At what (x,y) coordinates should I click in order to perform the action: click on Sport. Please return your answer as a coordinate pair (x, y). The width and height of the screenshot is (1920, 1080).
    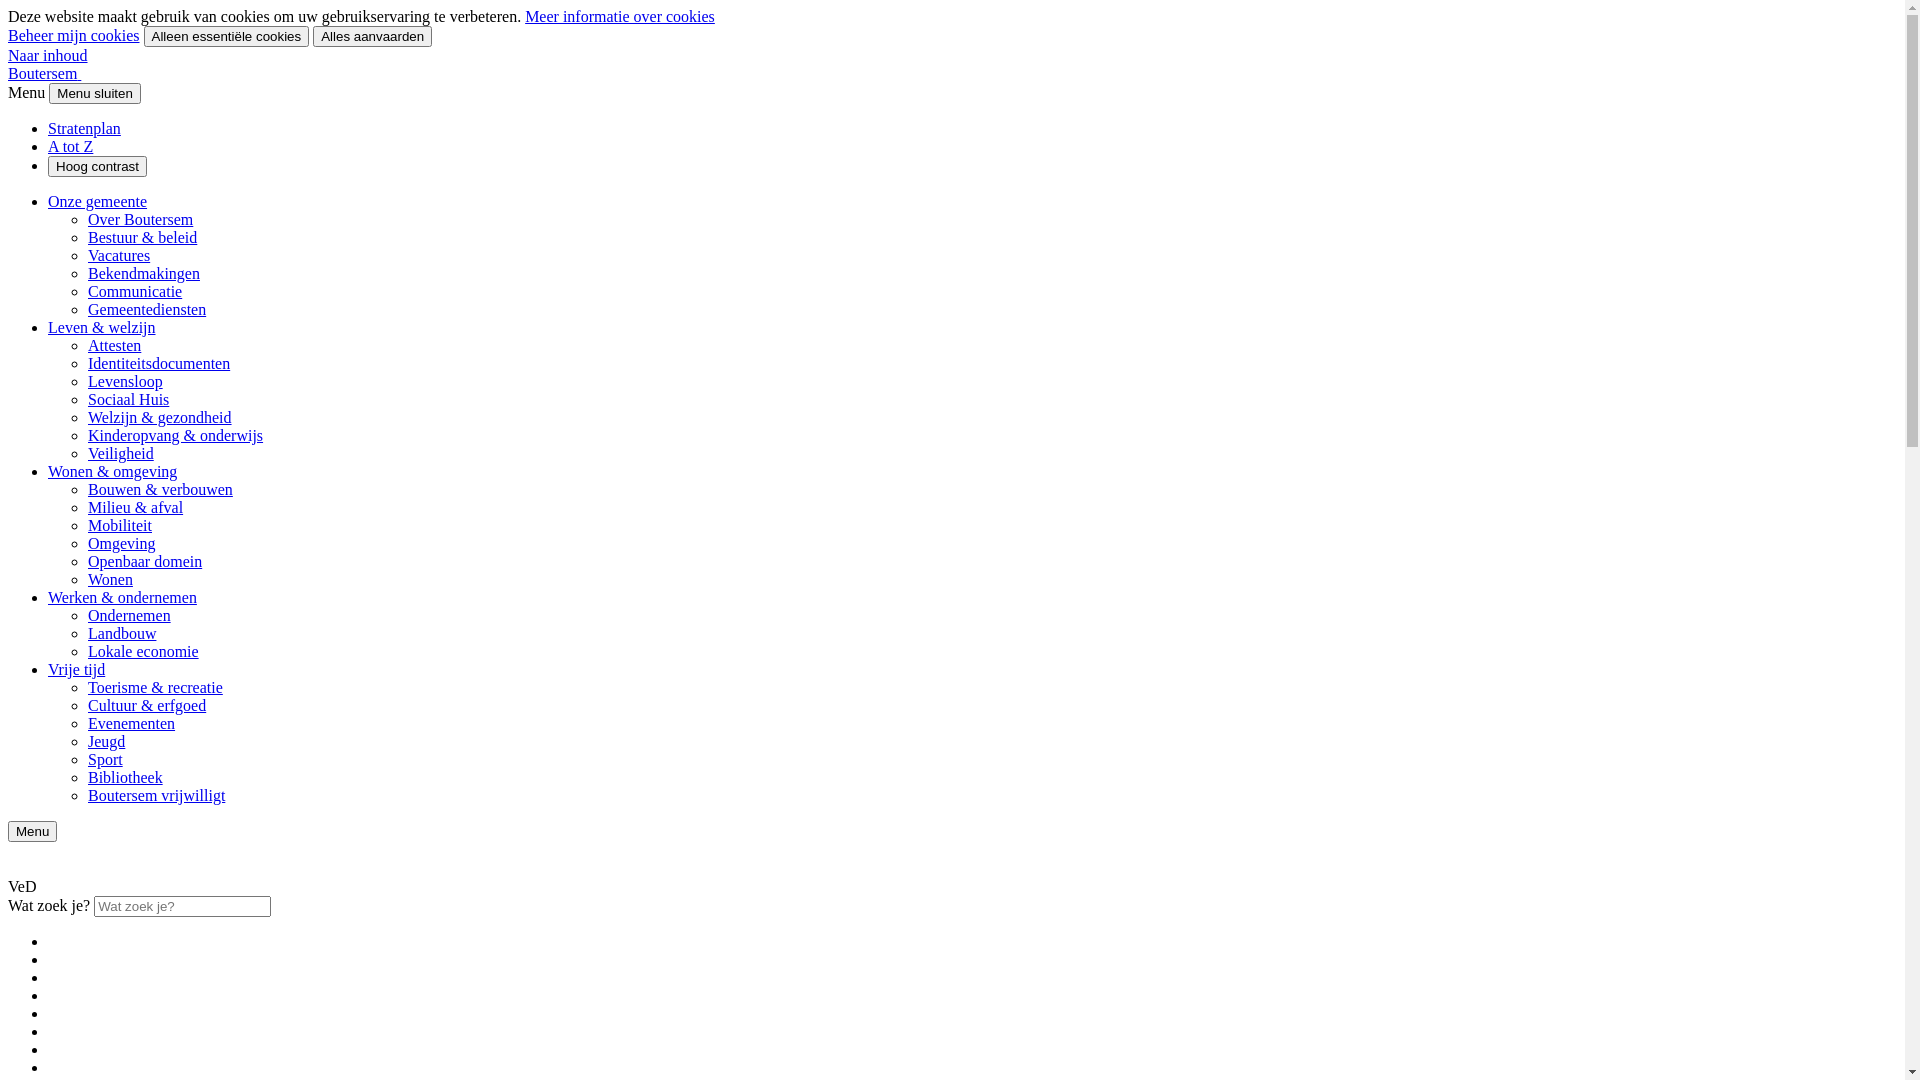
    Looking at the image, I should click on (105, 760).